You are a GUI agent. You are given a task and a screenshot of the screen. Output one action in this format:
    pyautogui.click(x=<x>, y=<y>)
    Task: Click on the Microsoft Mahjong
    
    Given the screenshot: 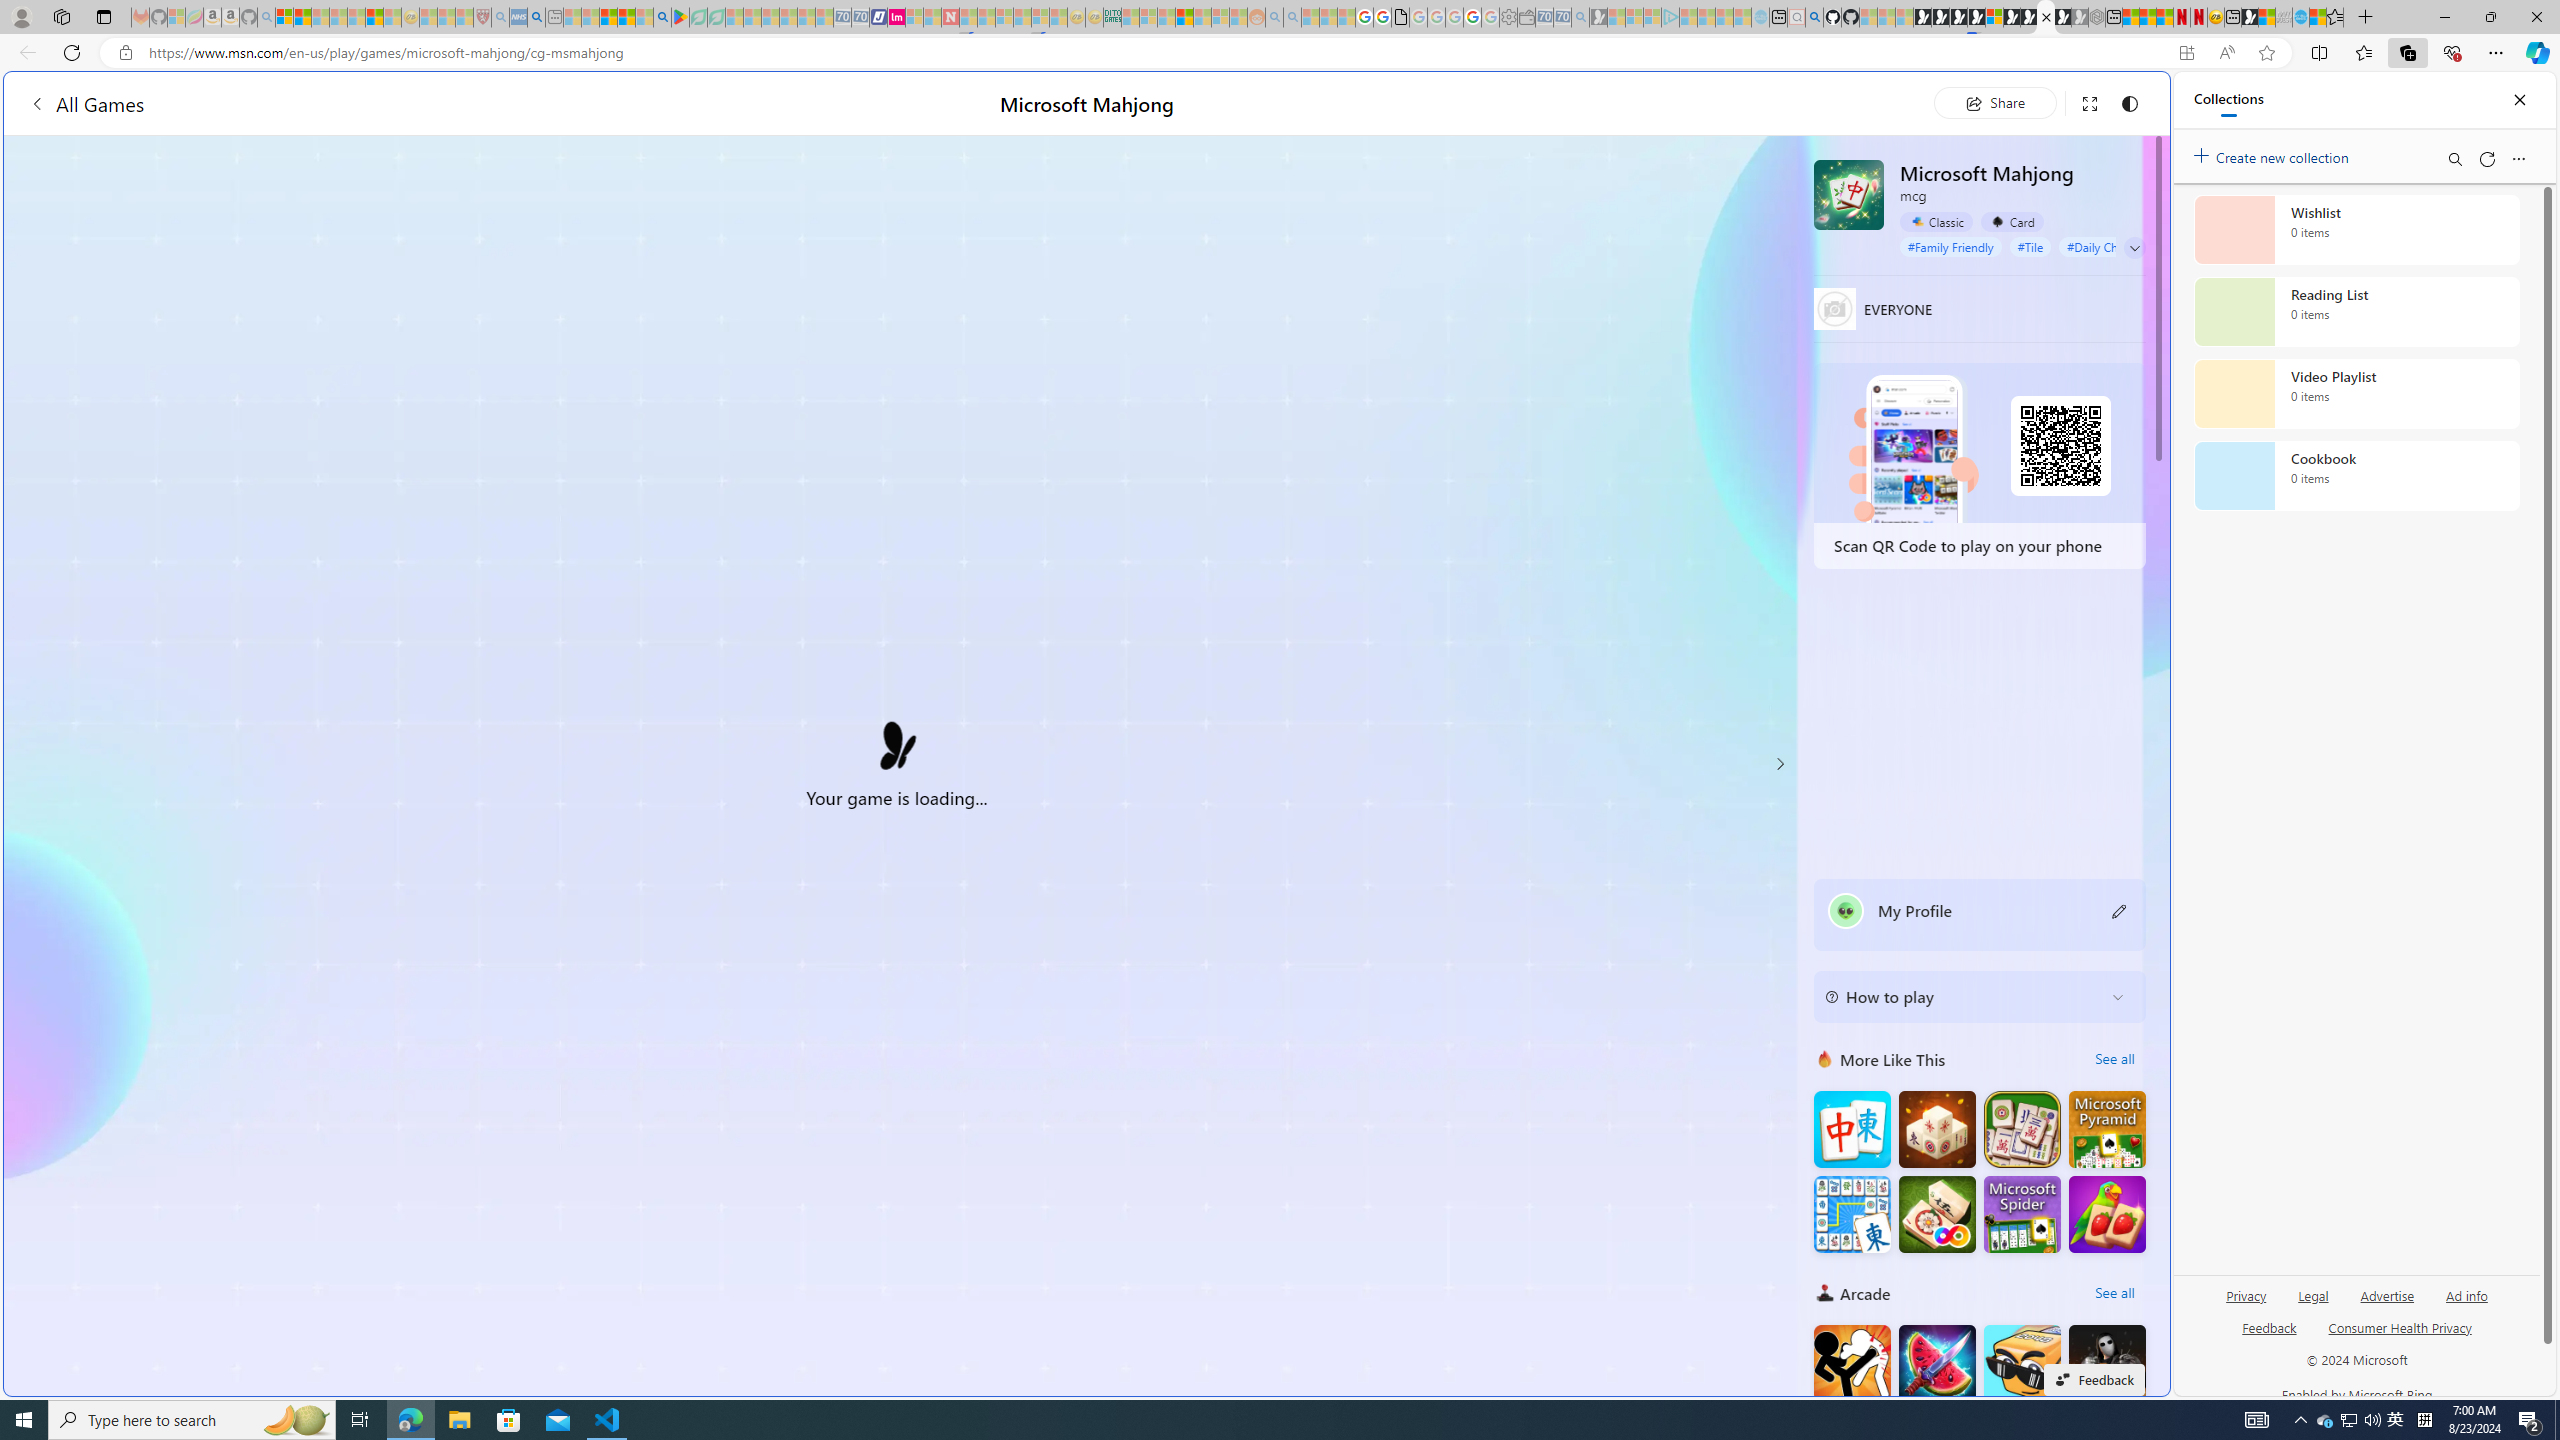 What is the action you would take?
    pyautogui.click(x=1850, y=194)
    